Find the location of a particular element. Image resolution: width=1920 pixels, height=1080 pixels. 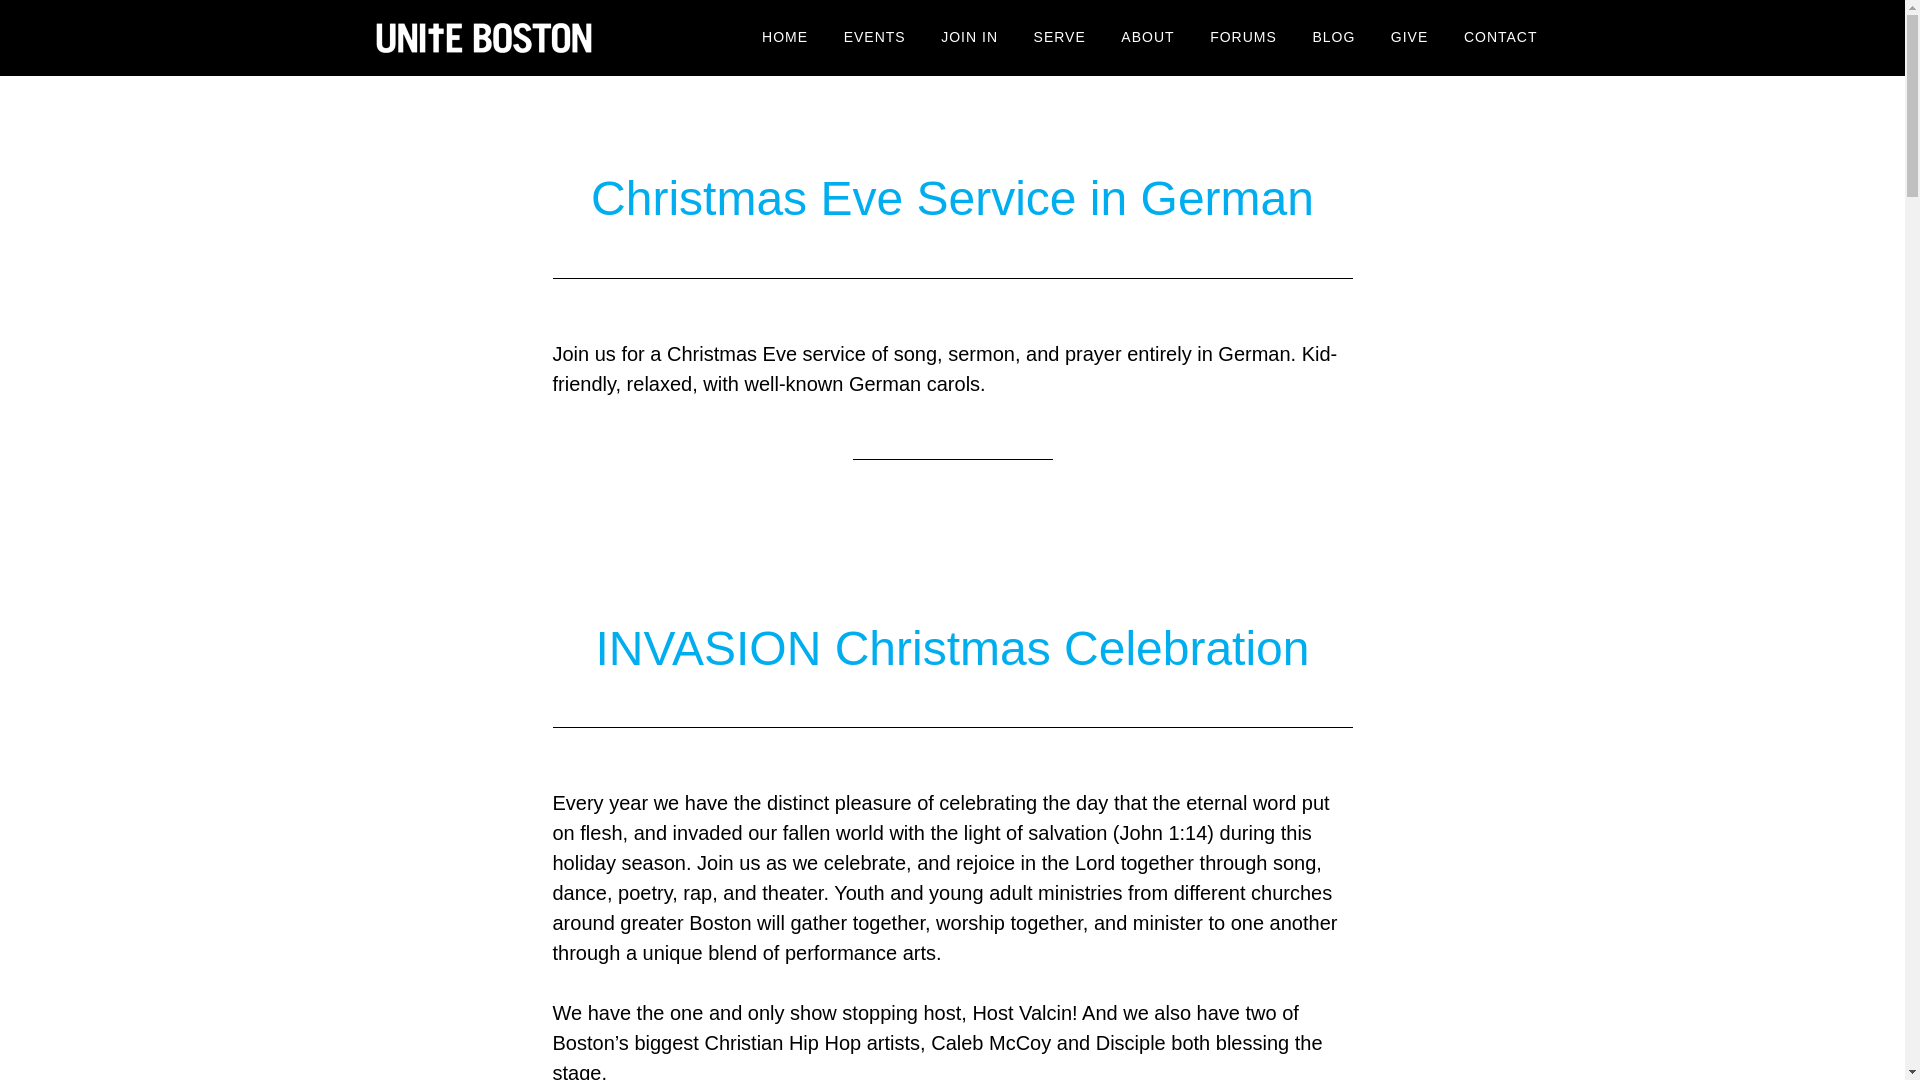

SERVE is located at coordinates (1060, 38).